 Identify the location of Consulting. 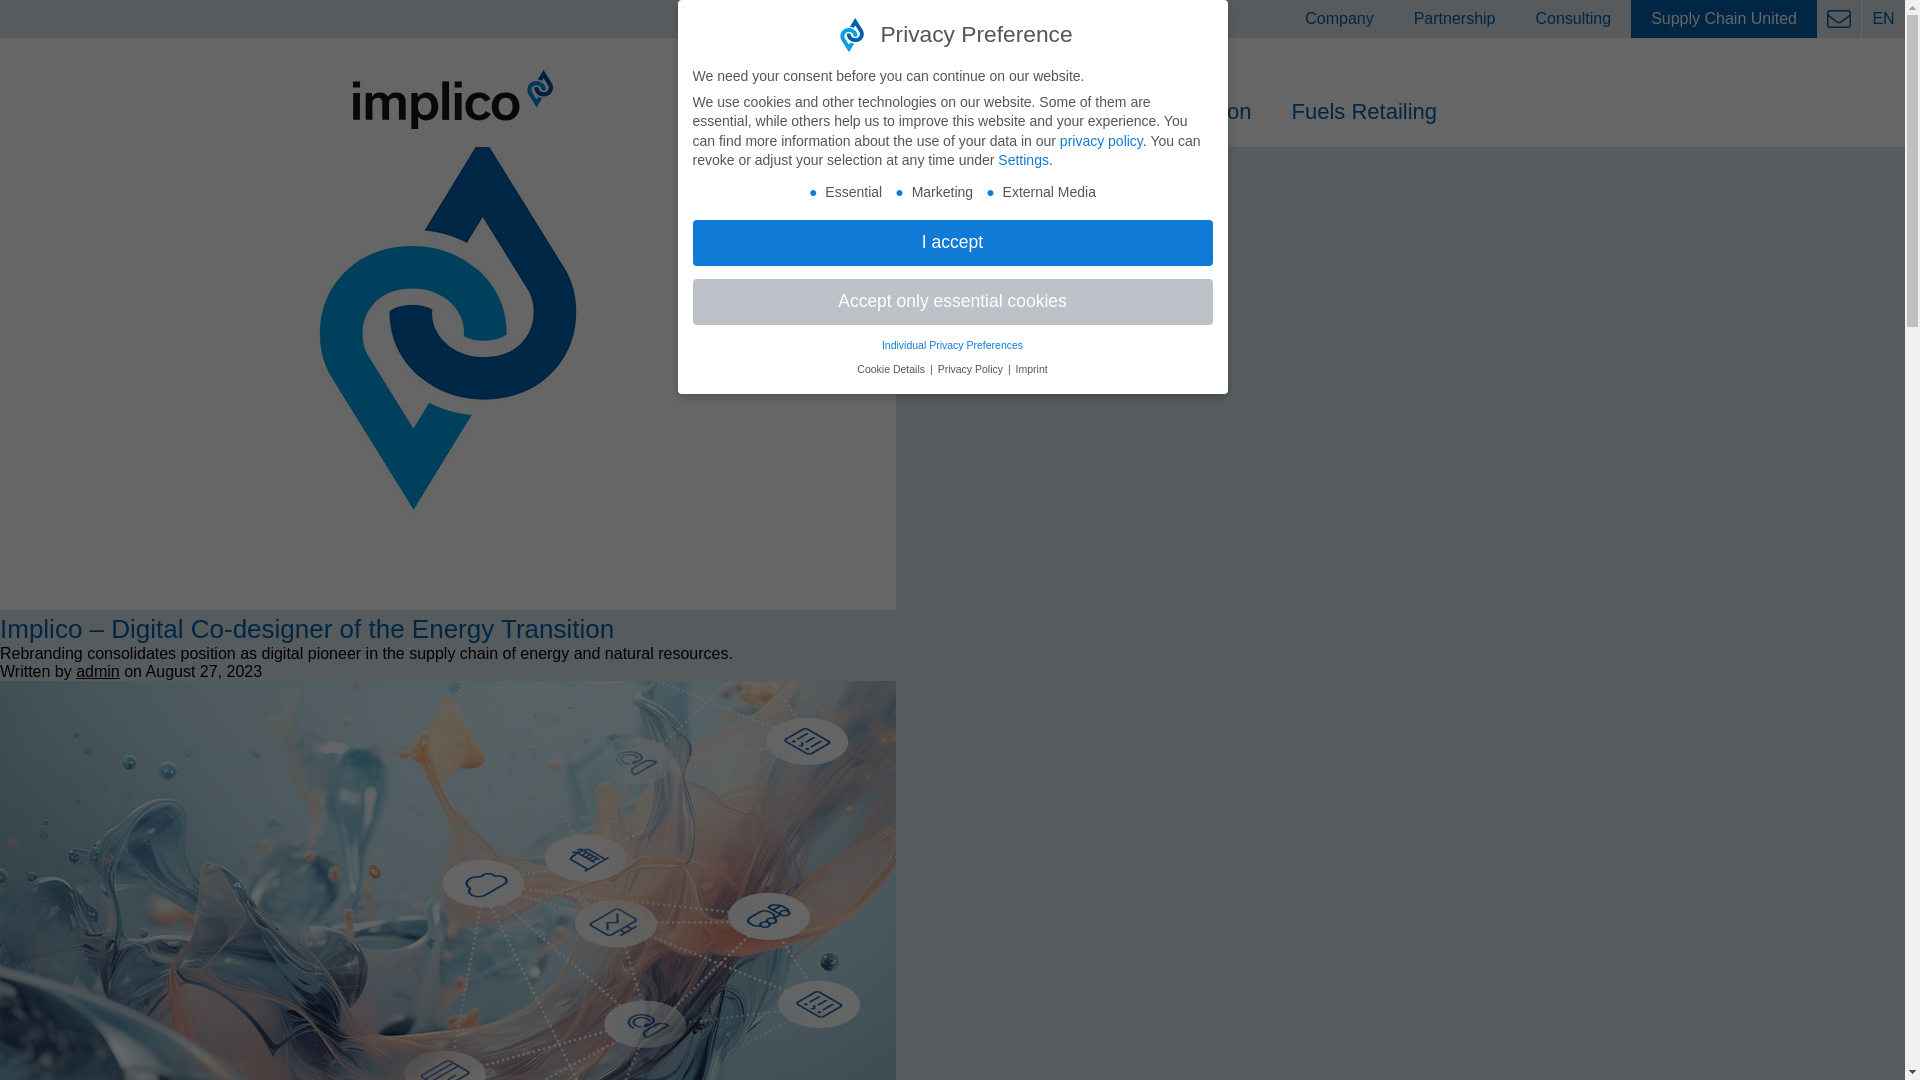
(1574, 18).